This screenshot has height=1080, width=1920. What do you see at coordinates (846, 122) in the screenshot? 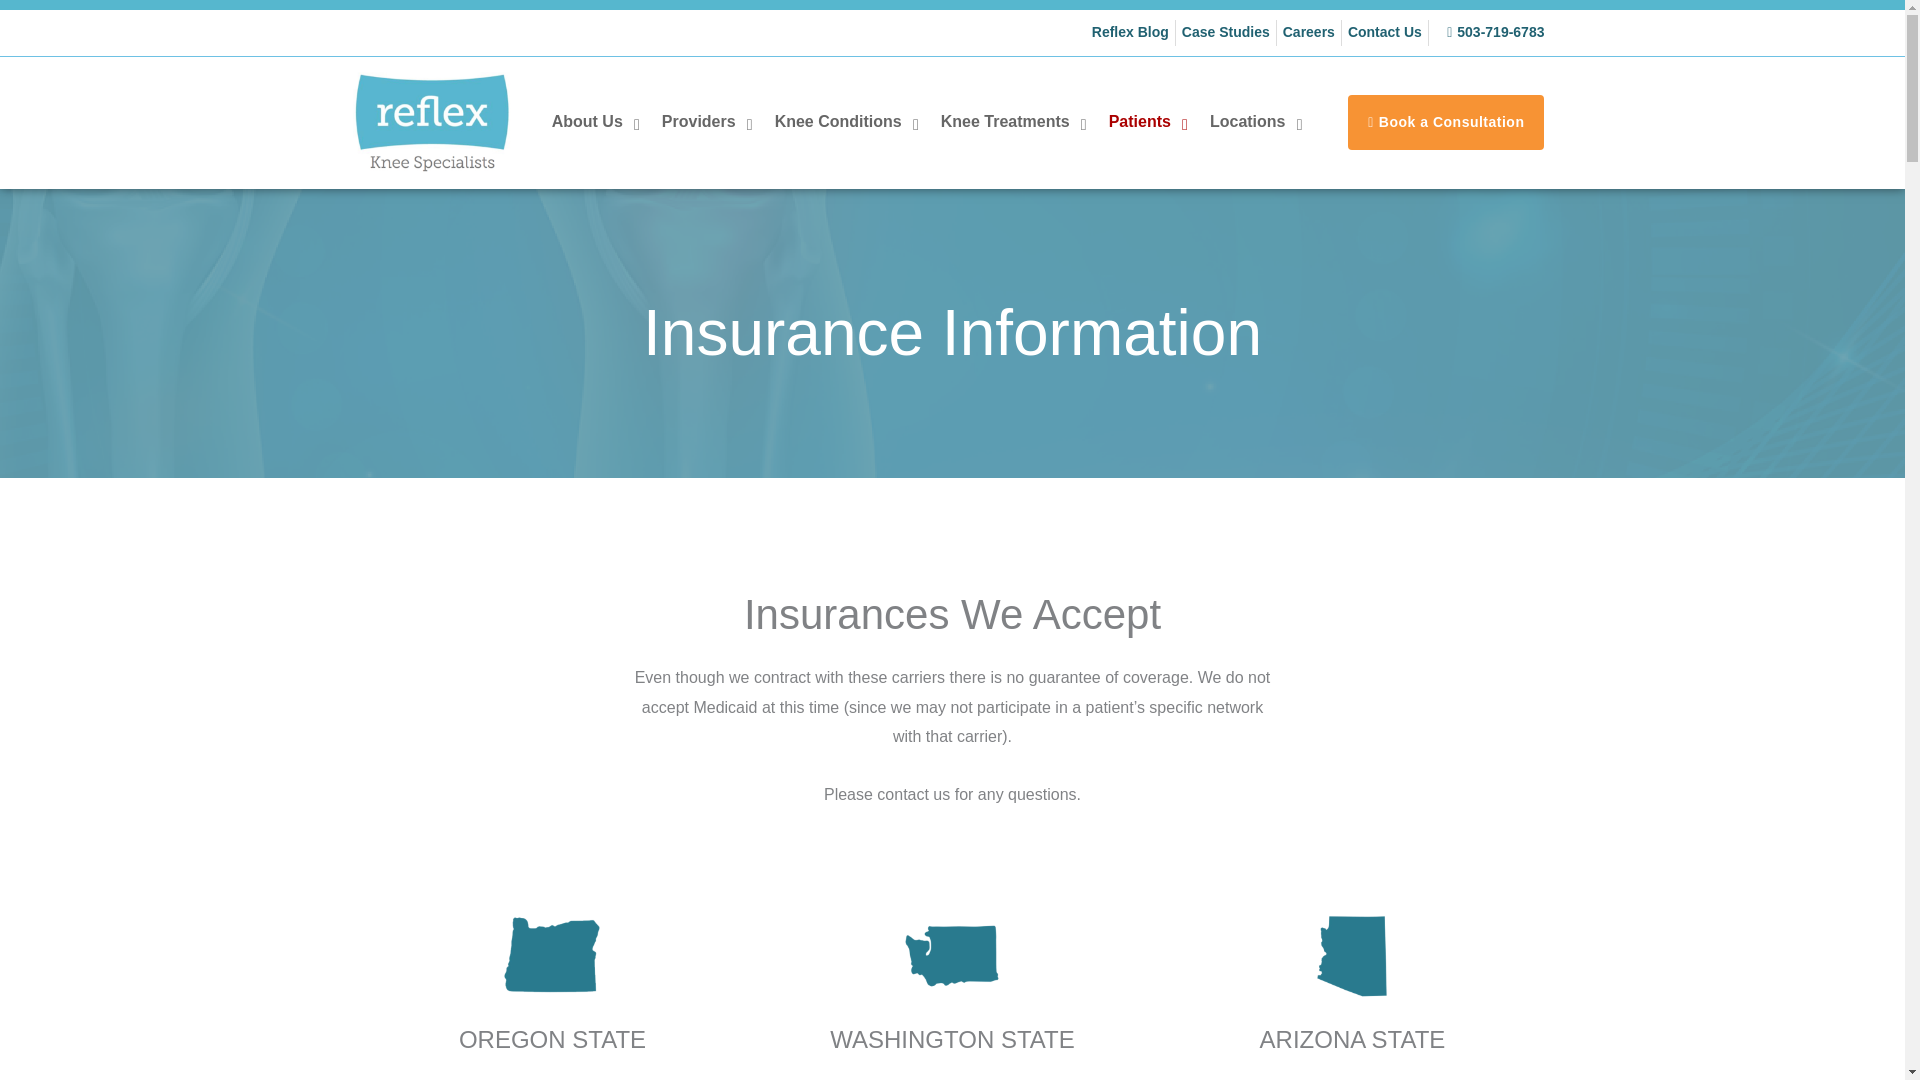
I see `Knee Conditions` at bounding box center [846, 122].